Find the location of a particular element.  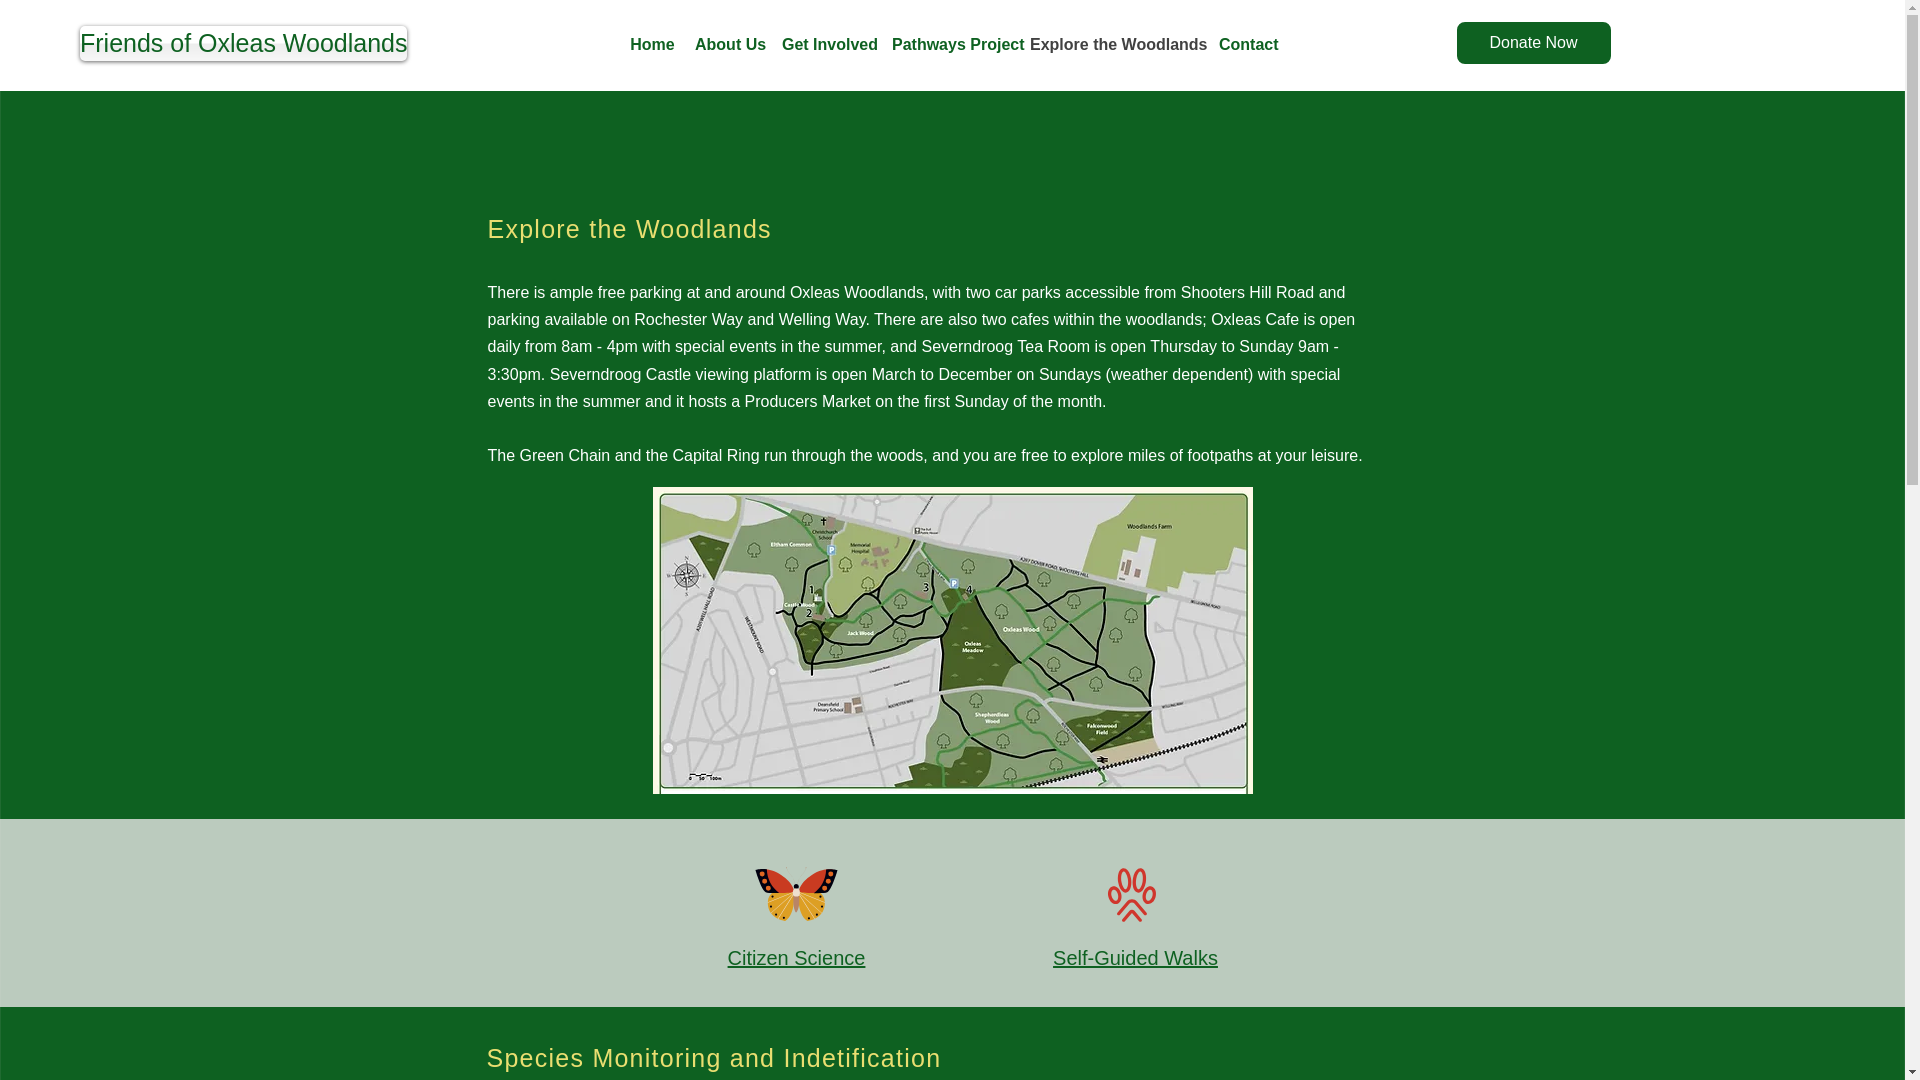

About Us is located at coordinates (728, 45).